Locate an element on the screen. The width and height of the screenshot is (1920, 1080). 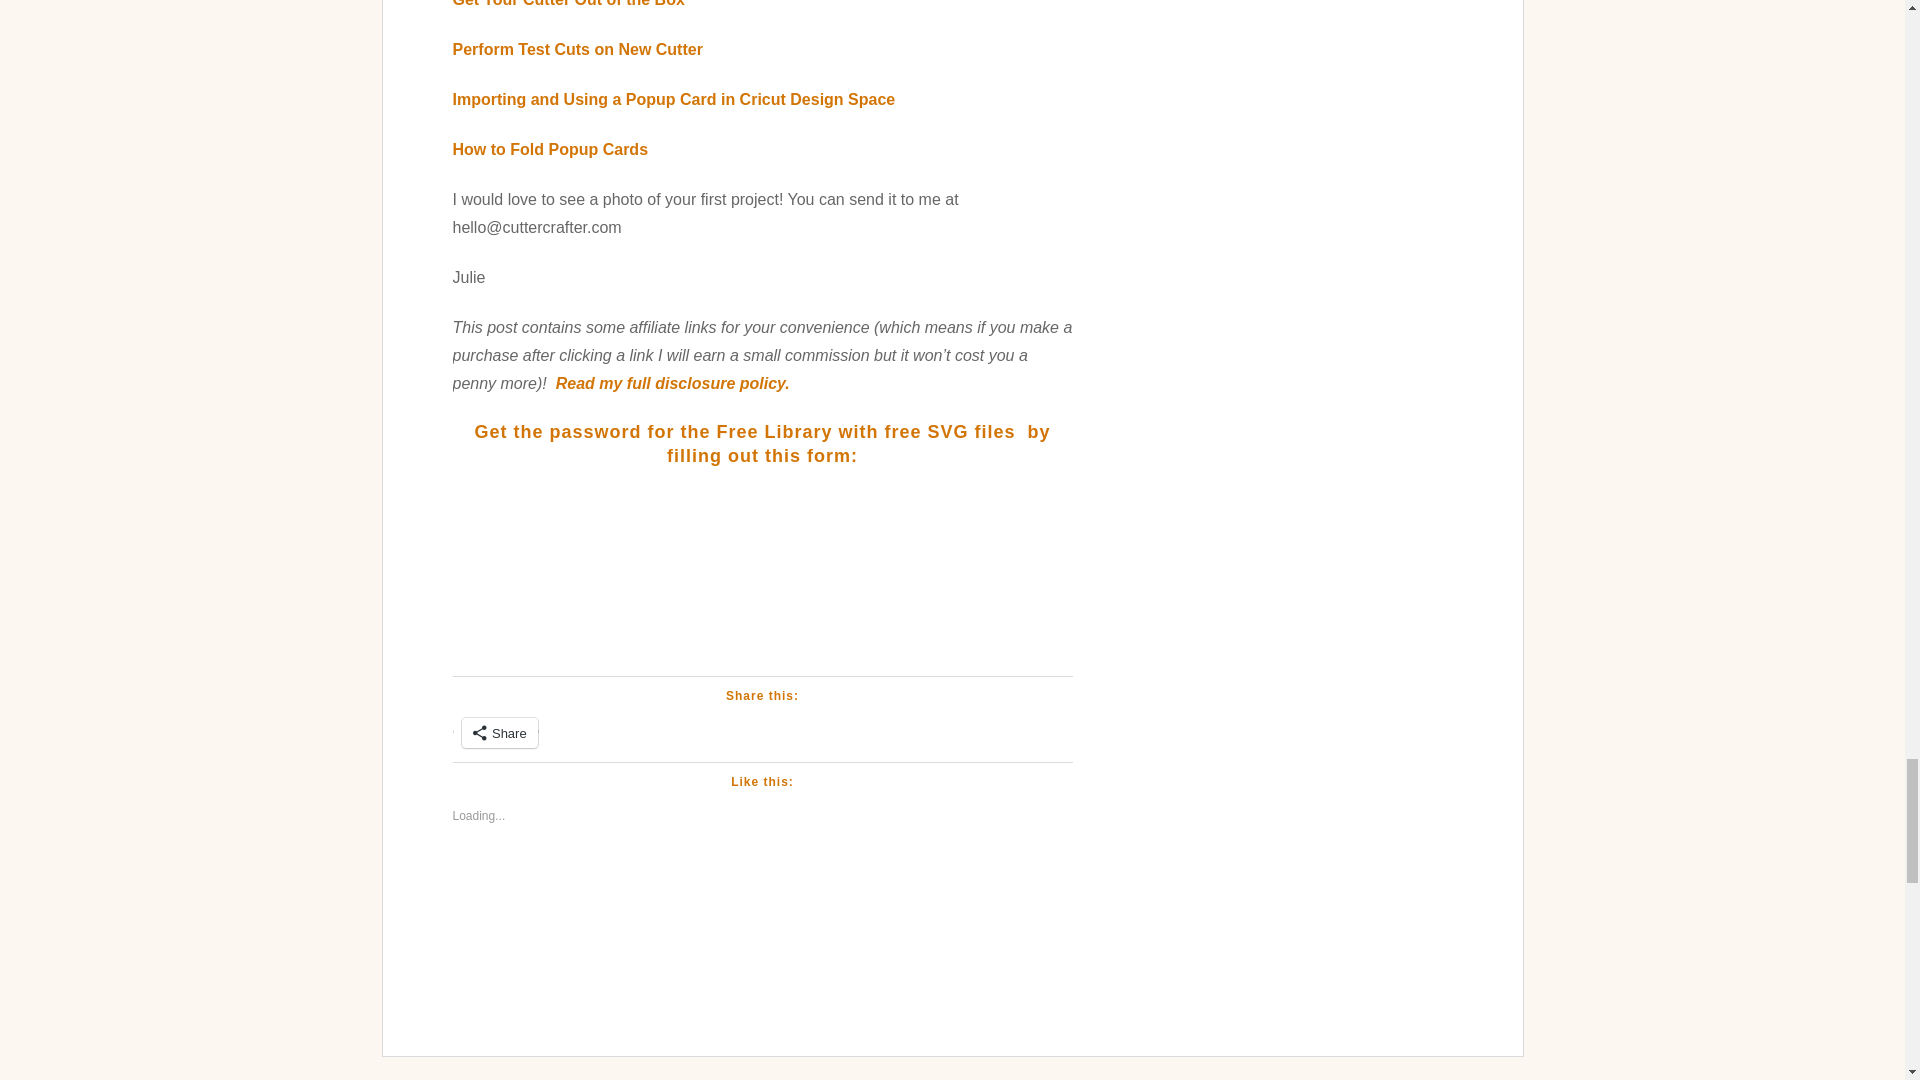
Get Your Cutter Out of the Box is located at coordinates (567, 4).